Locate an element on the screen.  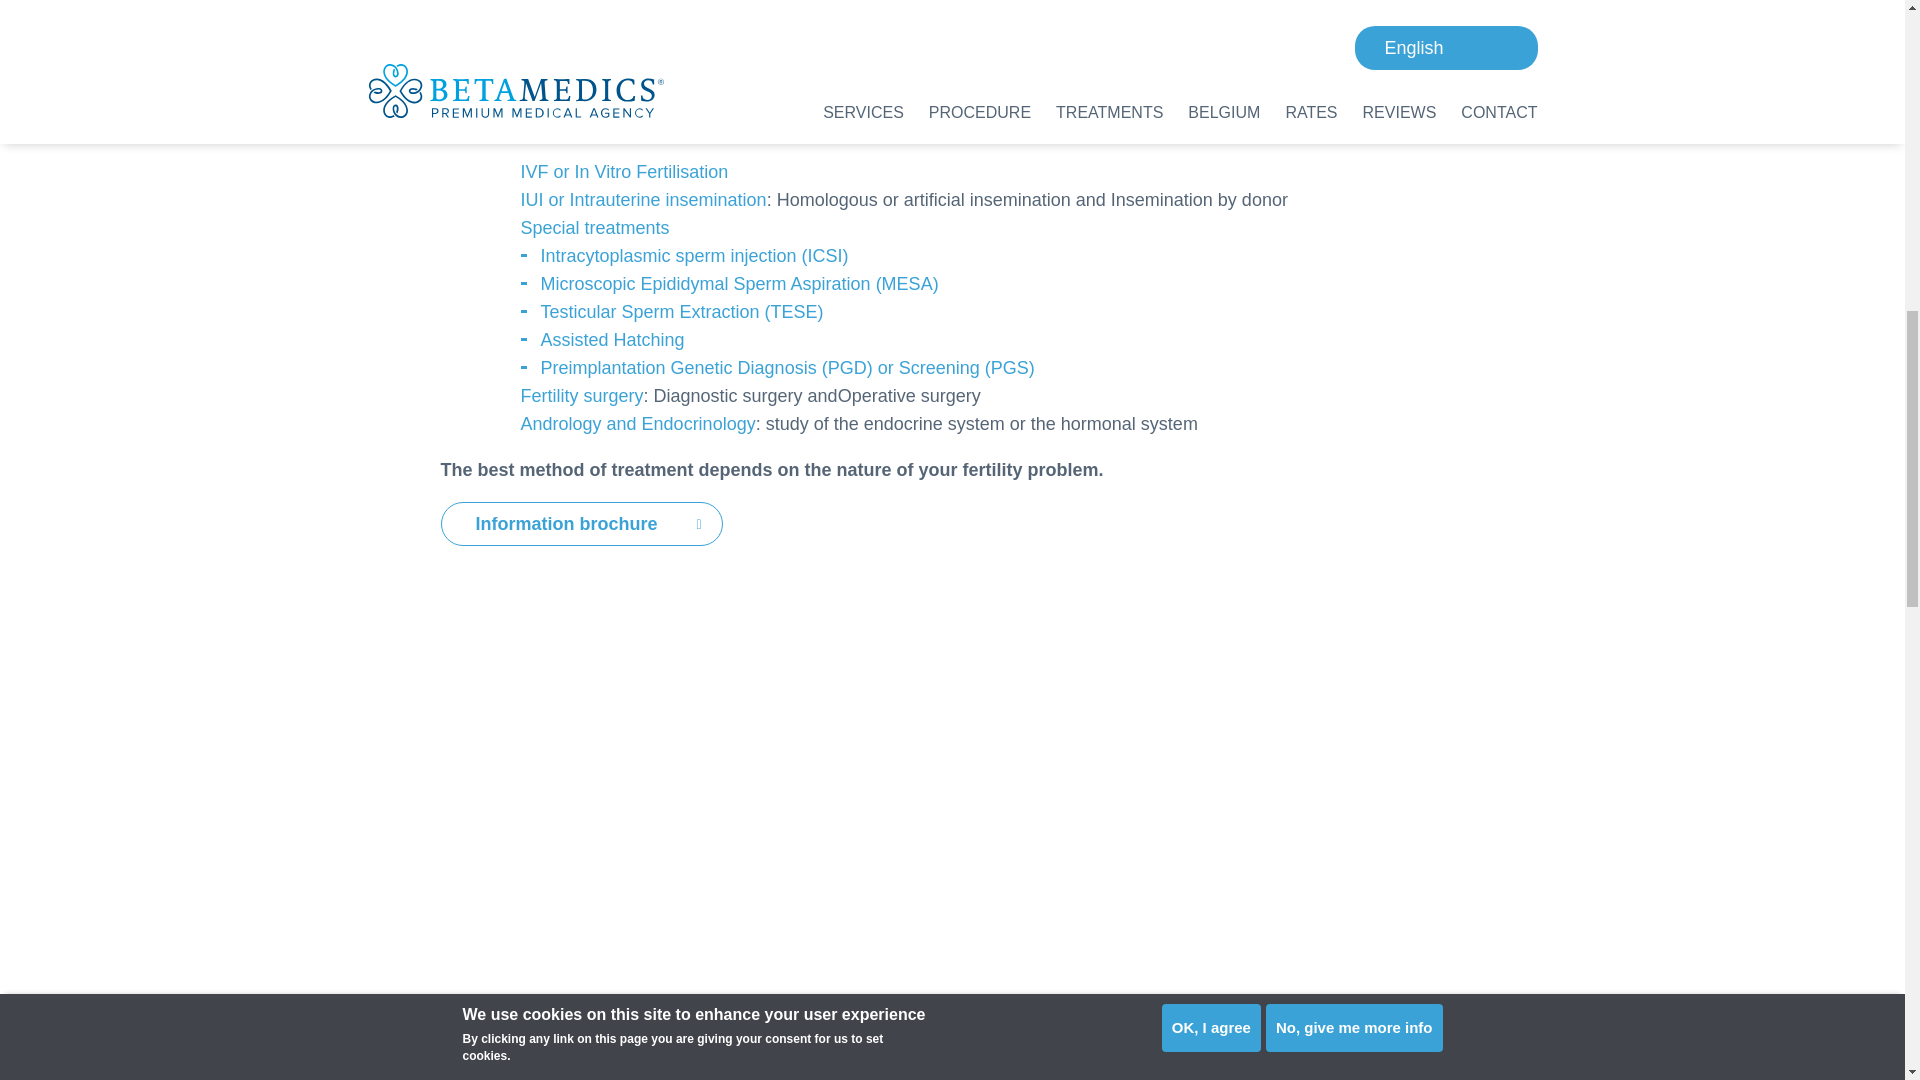
IUI or Intrauterine insemination is located at coordinates (643, 200).